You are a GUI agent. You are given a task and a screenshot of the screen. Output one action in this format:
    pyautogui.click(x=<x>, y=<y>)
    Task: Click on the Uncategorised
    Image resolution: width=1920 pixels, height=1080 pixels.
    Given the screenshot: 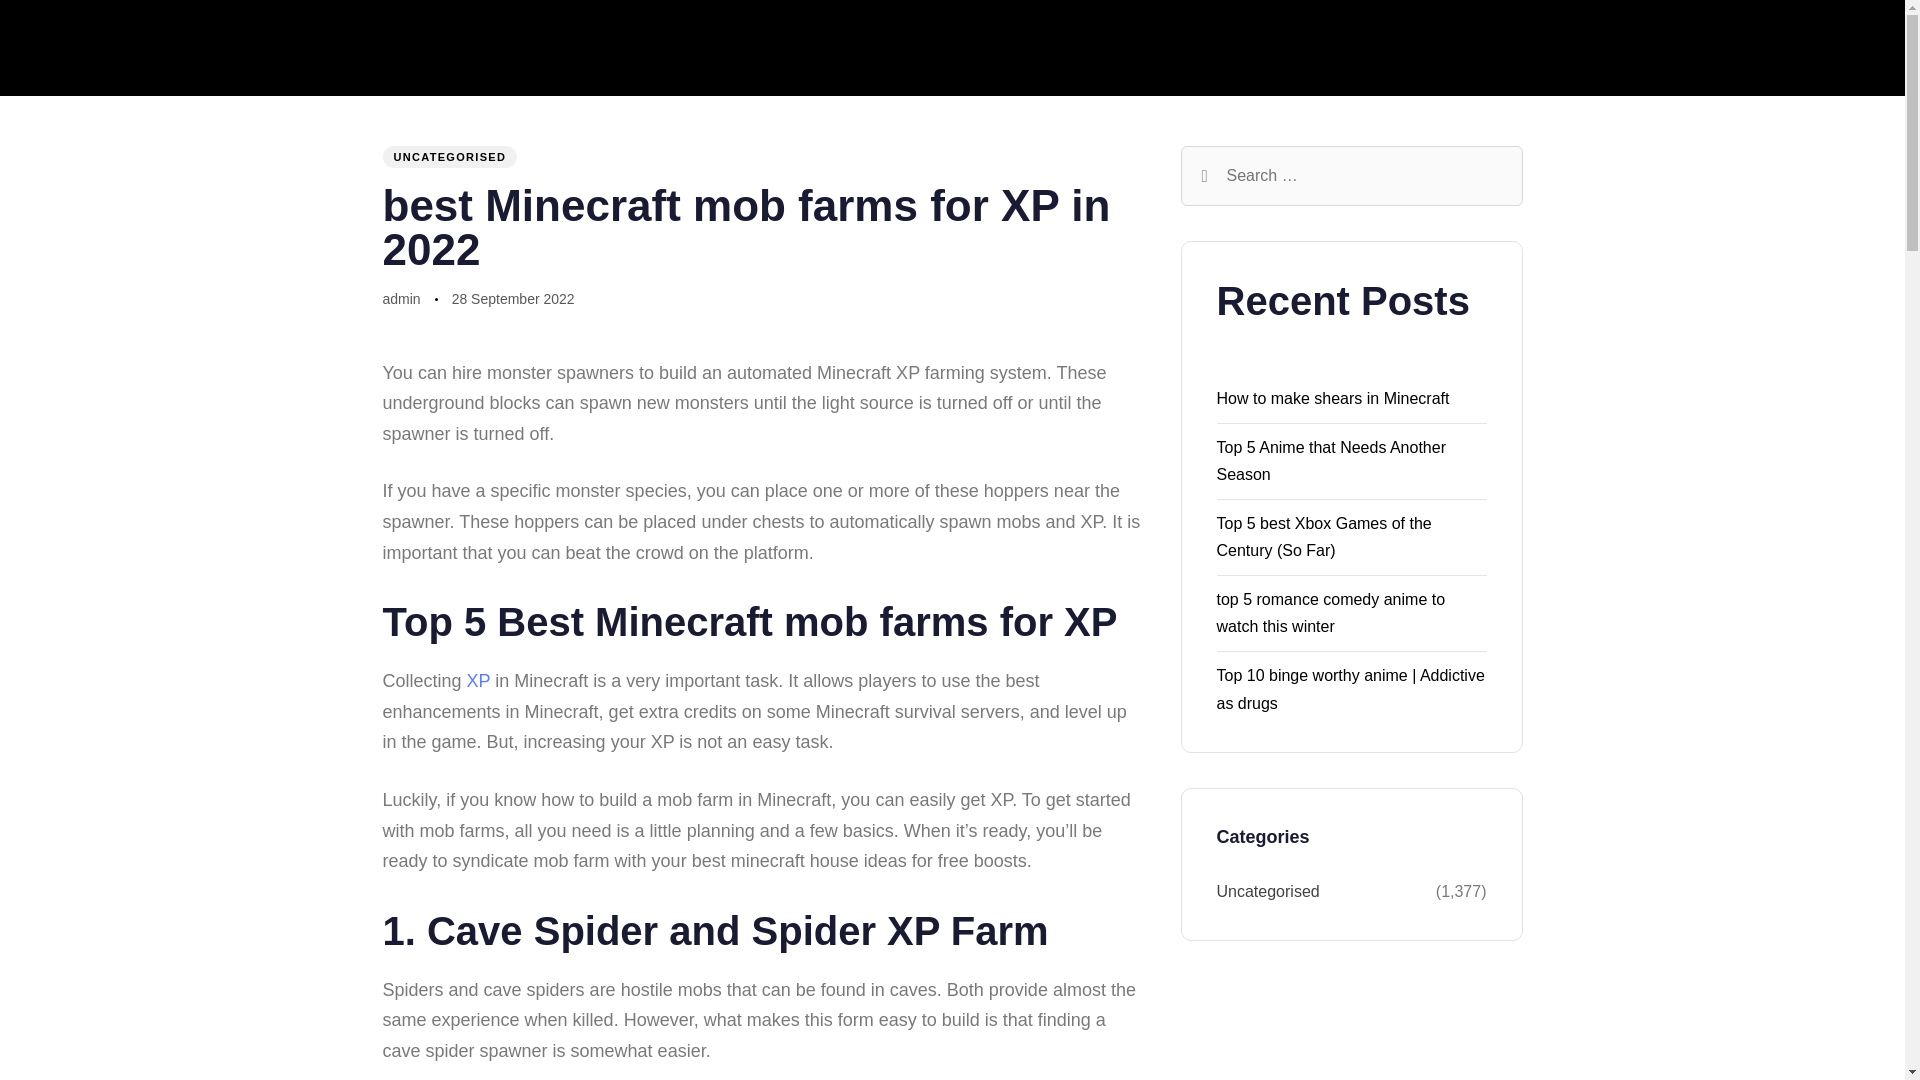 What is the action you would take?
    pyautogui.click(x=1324, y=892)
    